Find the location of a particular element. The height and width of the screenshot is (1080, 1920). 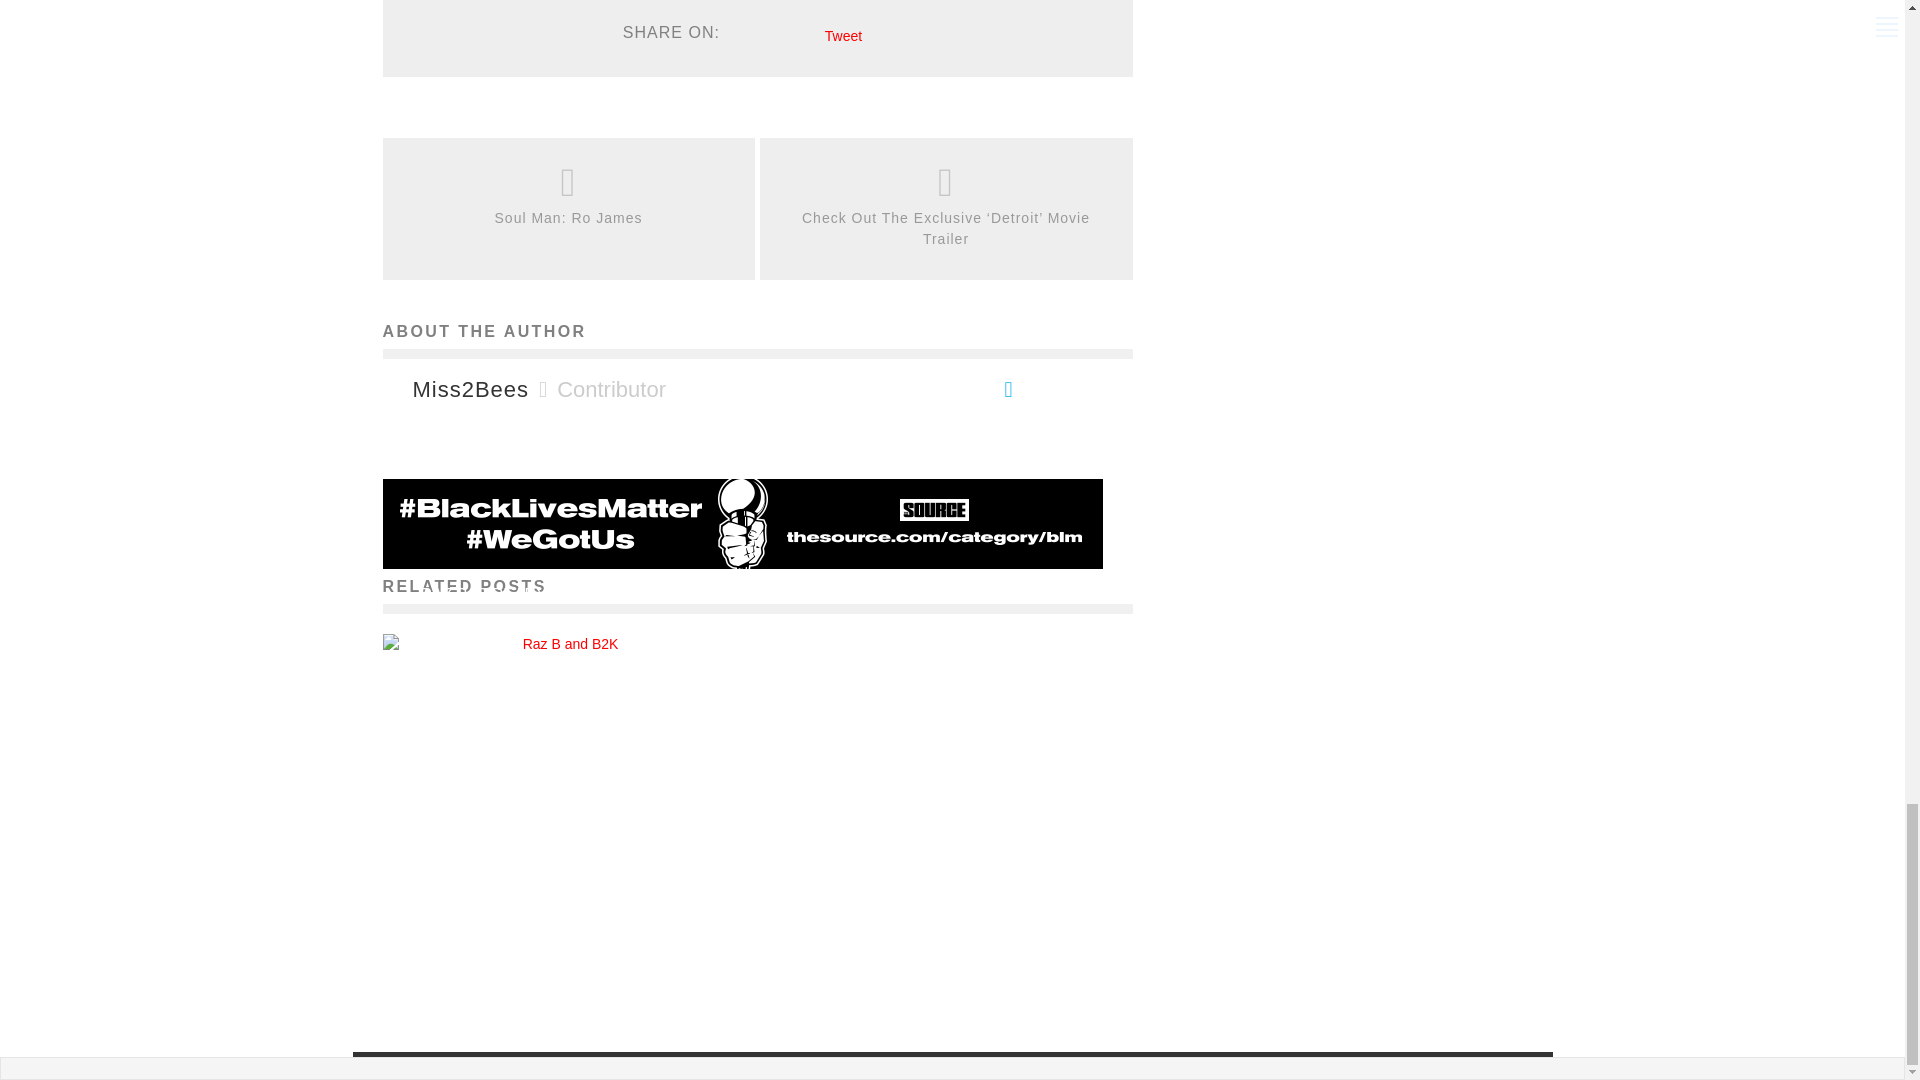

Tweet is located at coordinates (844, 36).